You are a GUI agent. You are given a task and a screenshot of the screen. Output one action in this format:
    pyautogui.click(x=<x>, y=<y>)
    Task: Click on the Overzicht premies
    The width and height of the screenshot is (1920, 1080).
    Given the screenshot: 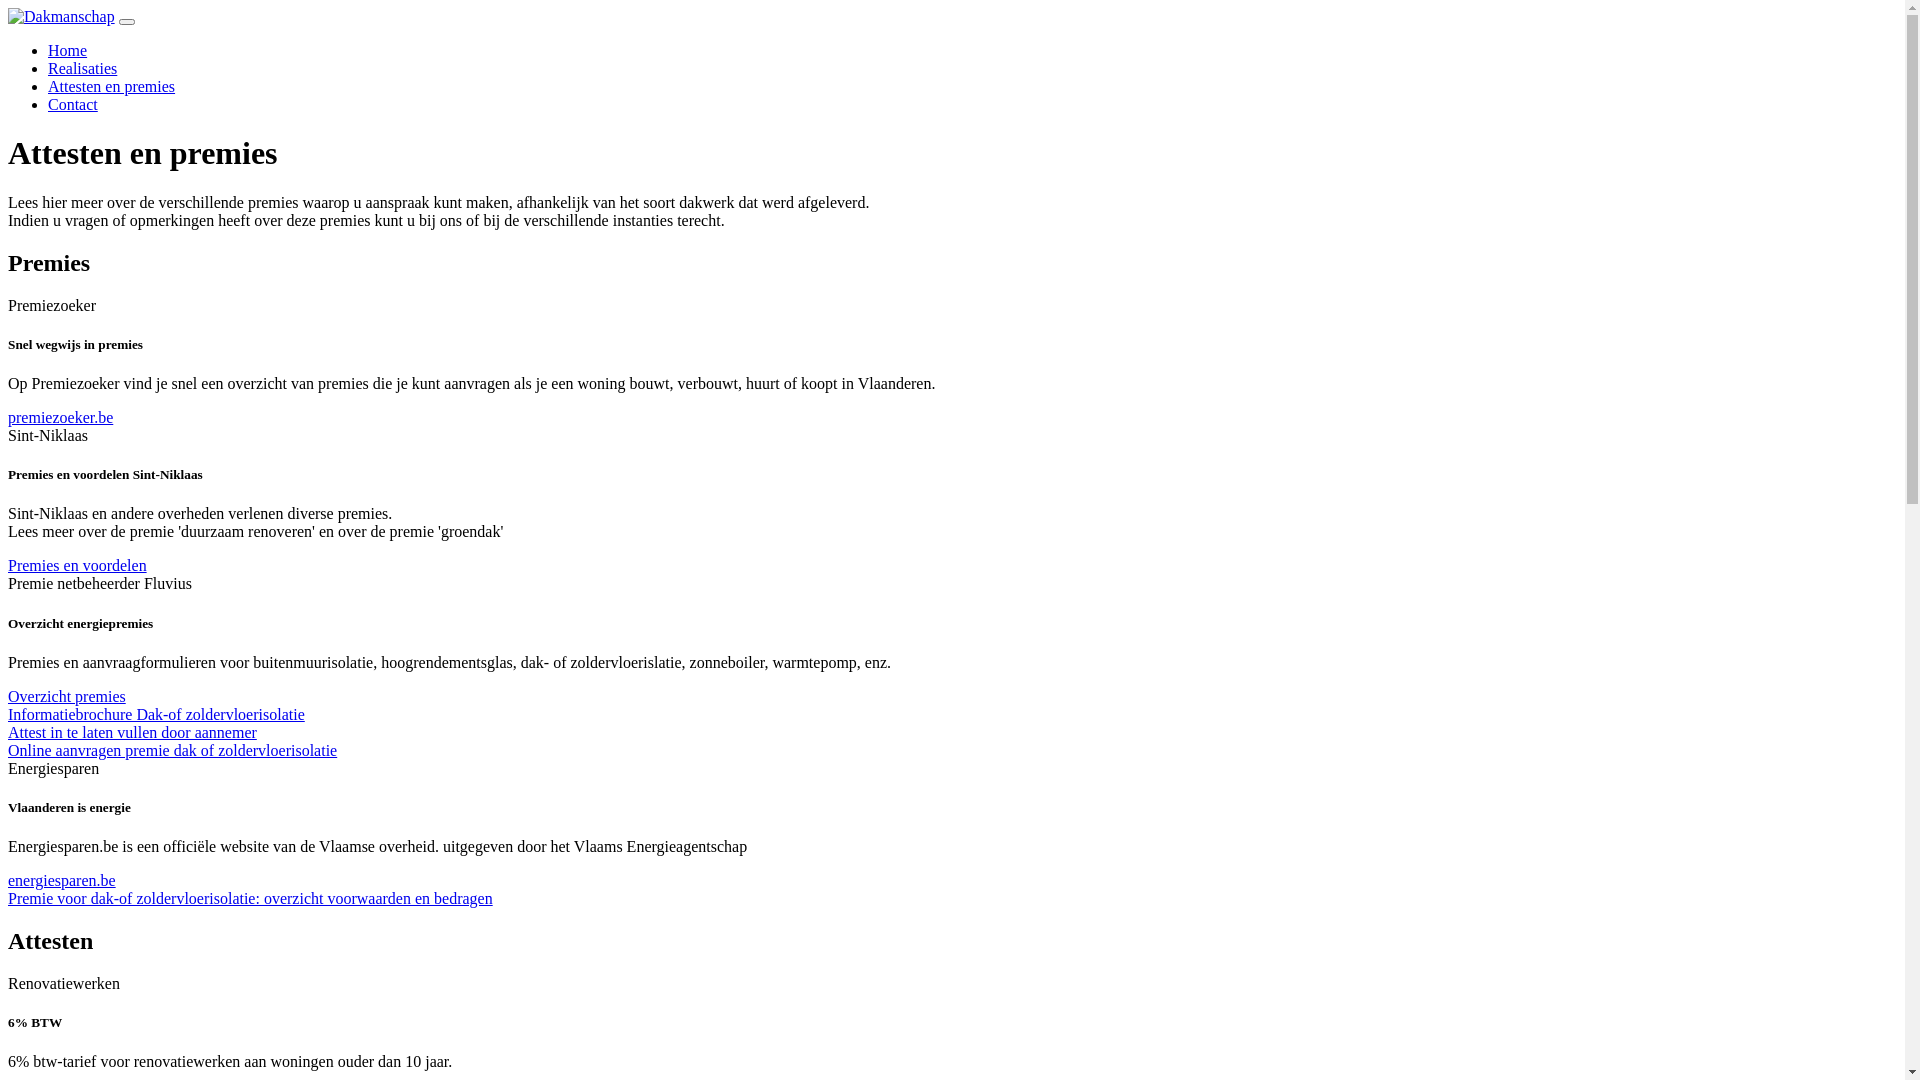 What is the action you would take?
    pyautogui.click(x=67, y=696)
    